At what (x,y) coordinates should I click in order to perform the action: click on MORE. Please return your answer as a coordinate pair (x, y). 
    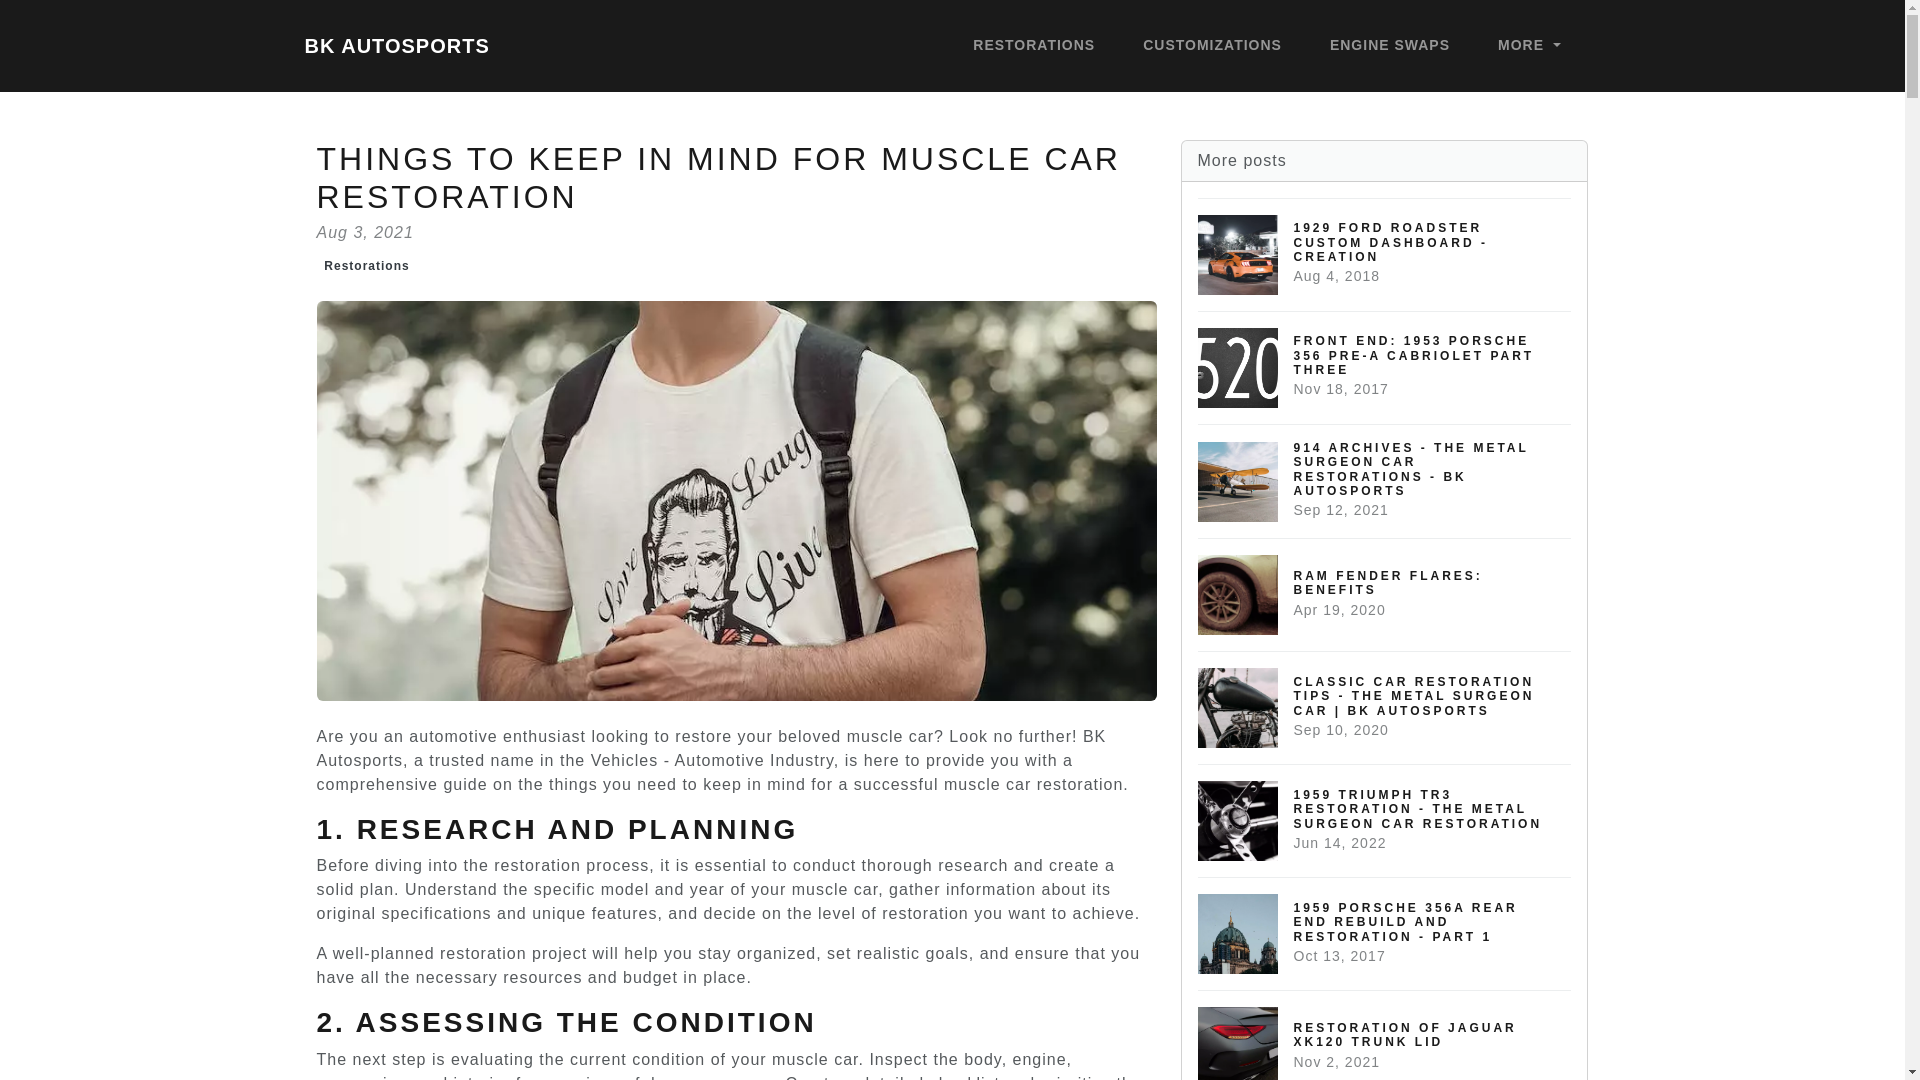
    Looking at the image, I should click on (1034, 46).